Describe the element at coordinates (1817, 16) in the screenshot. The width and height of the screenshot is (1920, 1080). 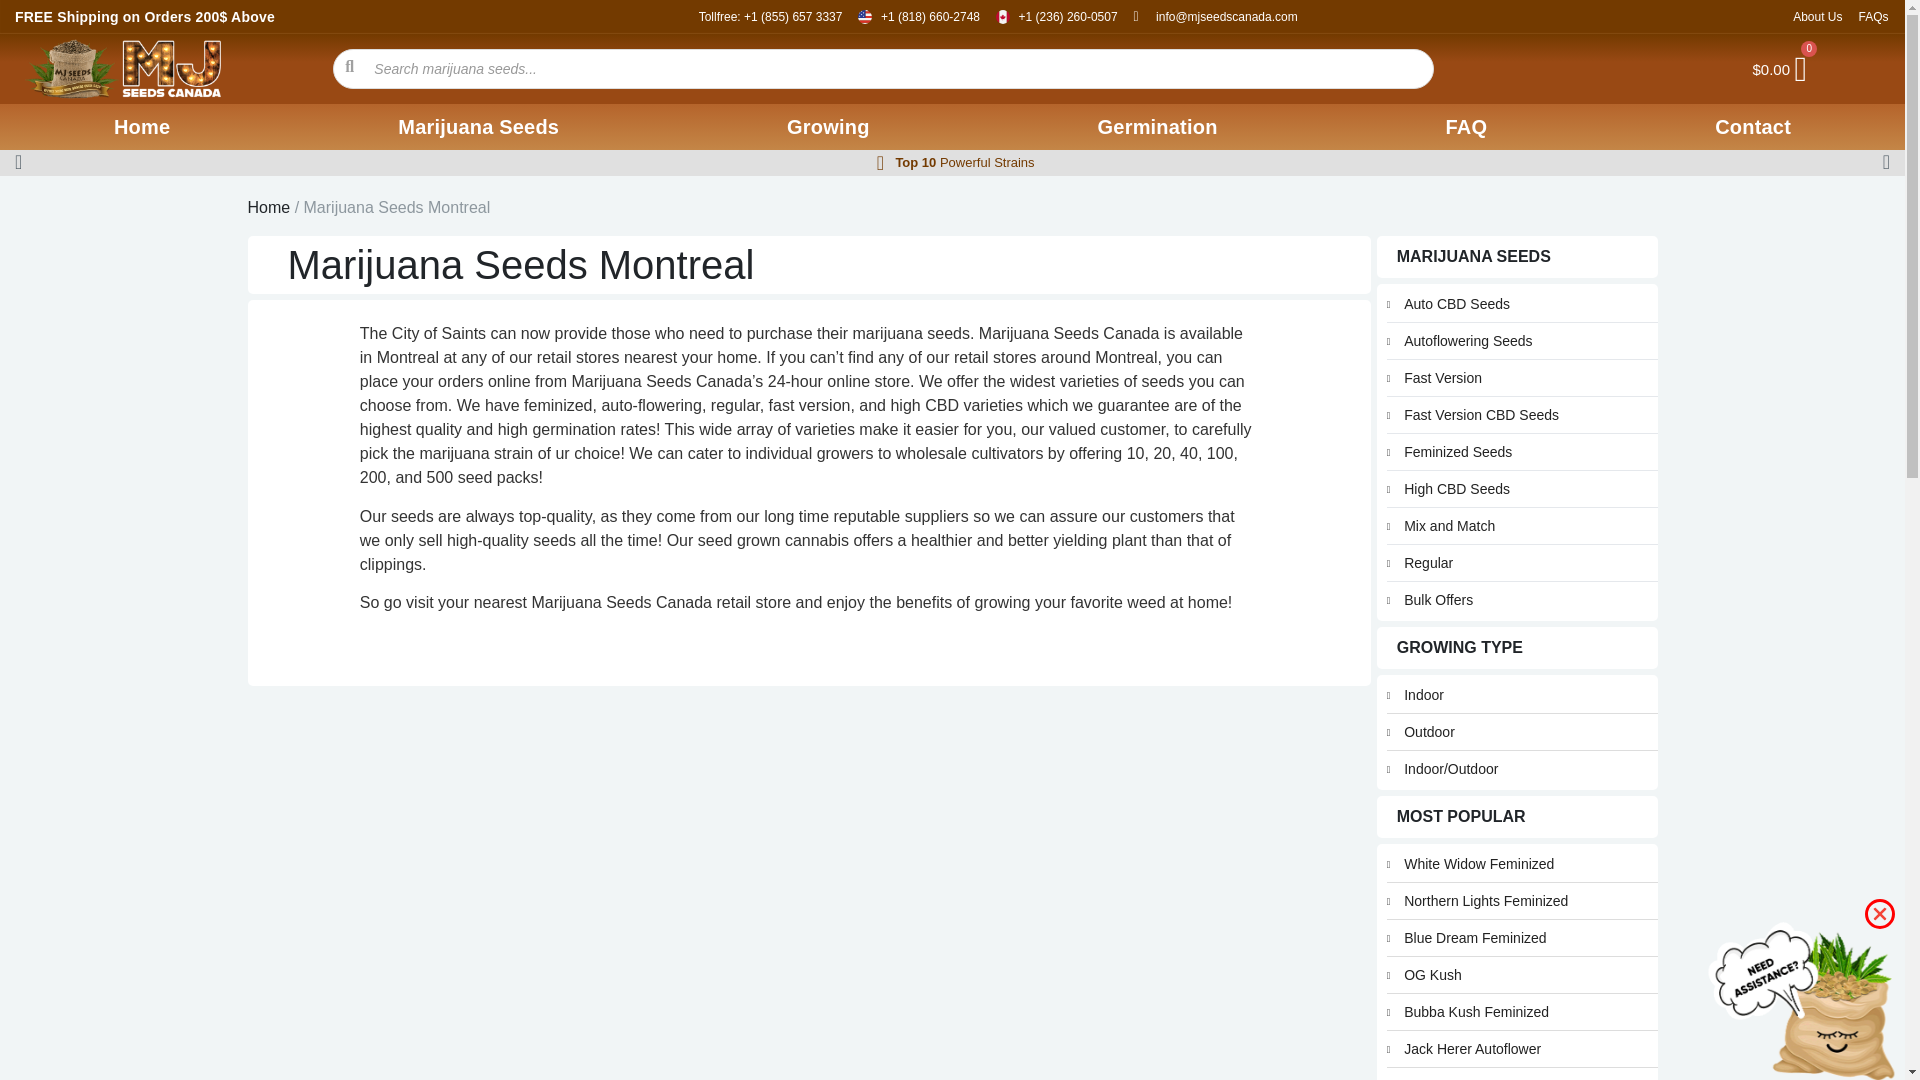
I see `About Us` at that location.